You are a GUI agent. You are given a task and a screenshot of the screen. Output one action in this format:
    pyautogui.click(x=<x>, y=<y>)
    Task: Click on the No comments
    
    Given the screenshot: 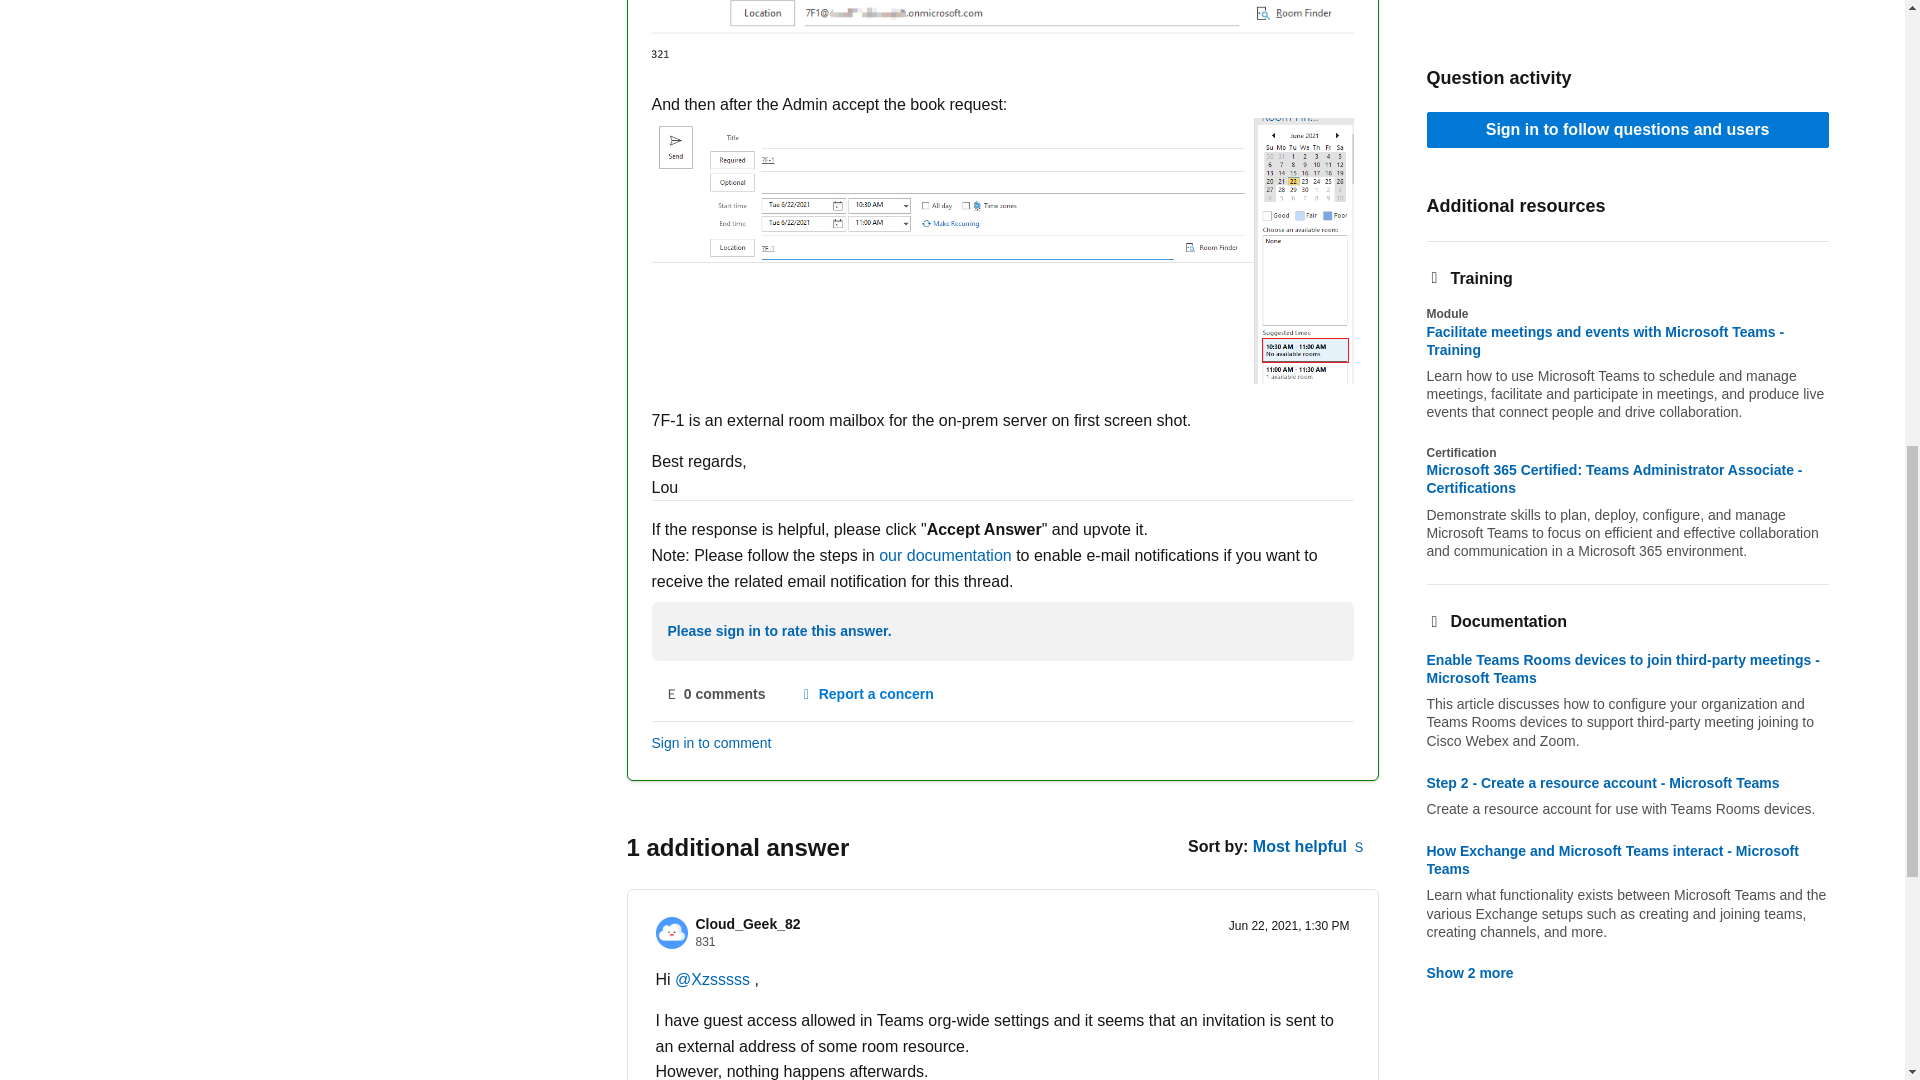 What is the action you would take?
    pyautogui.click(x=716, y=694)
    